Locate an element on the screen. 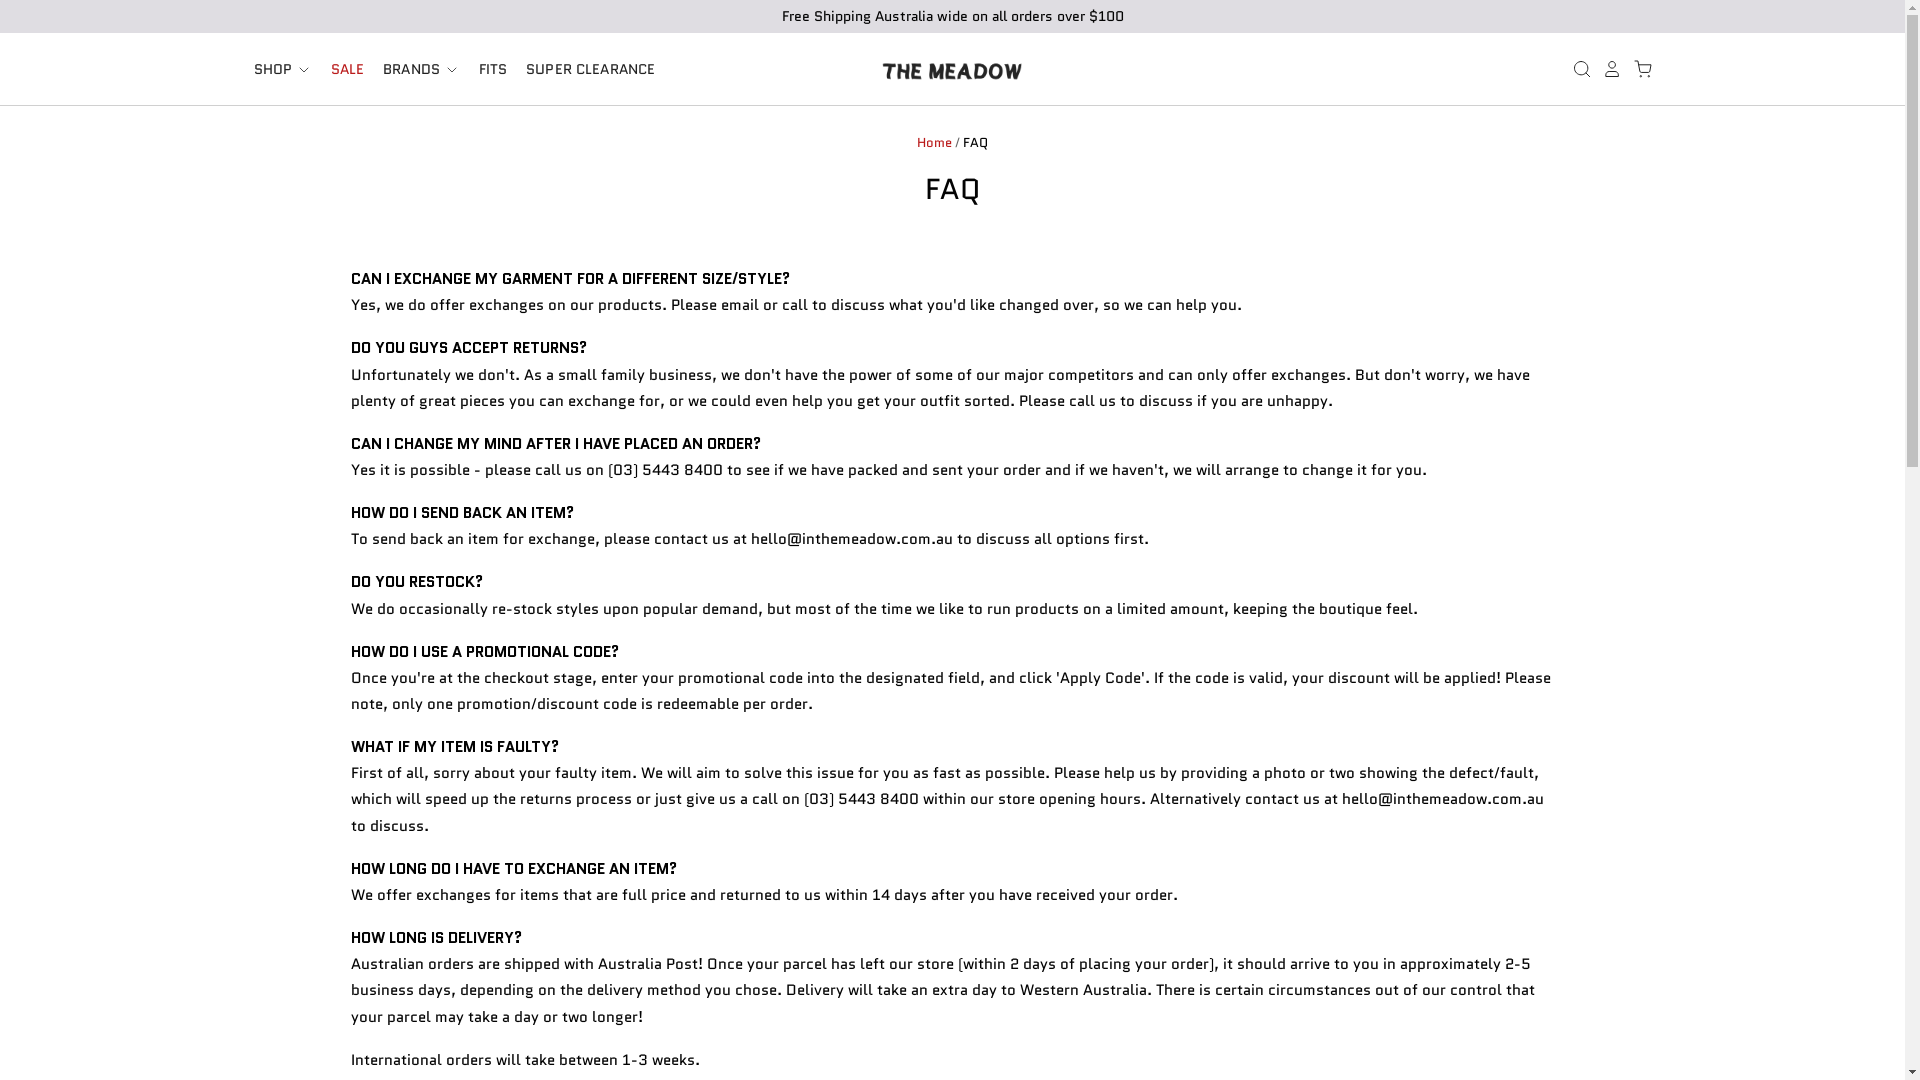 The height and width of the screenshot is (1080, 1920). FITS is located at coordinates (484, 70).